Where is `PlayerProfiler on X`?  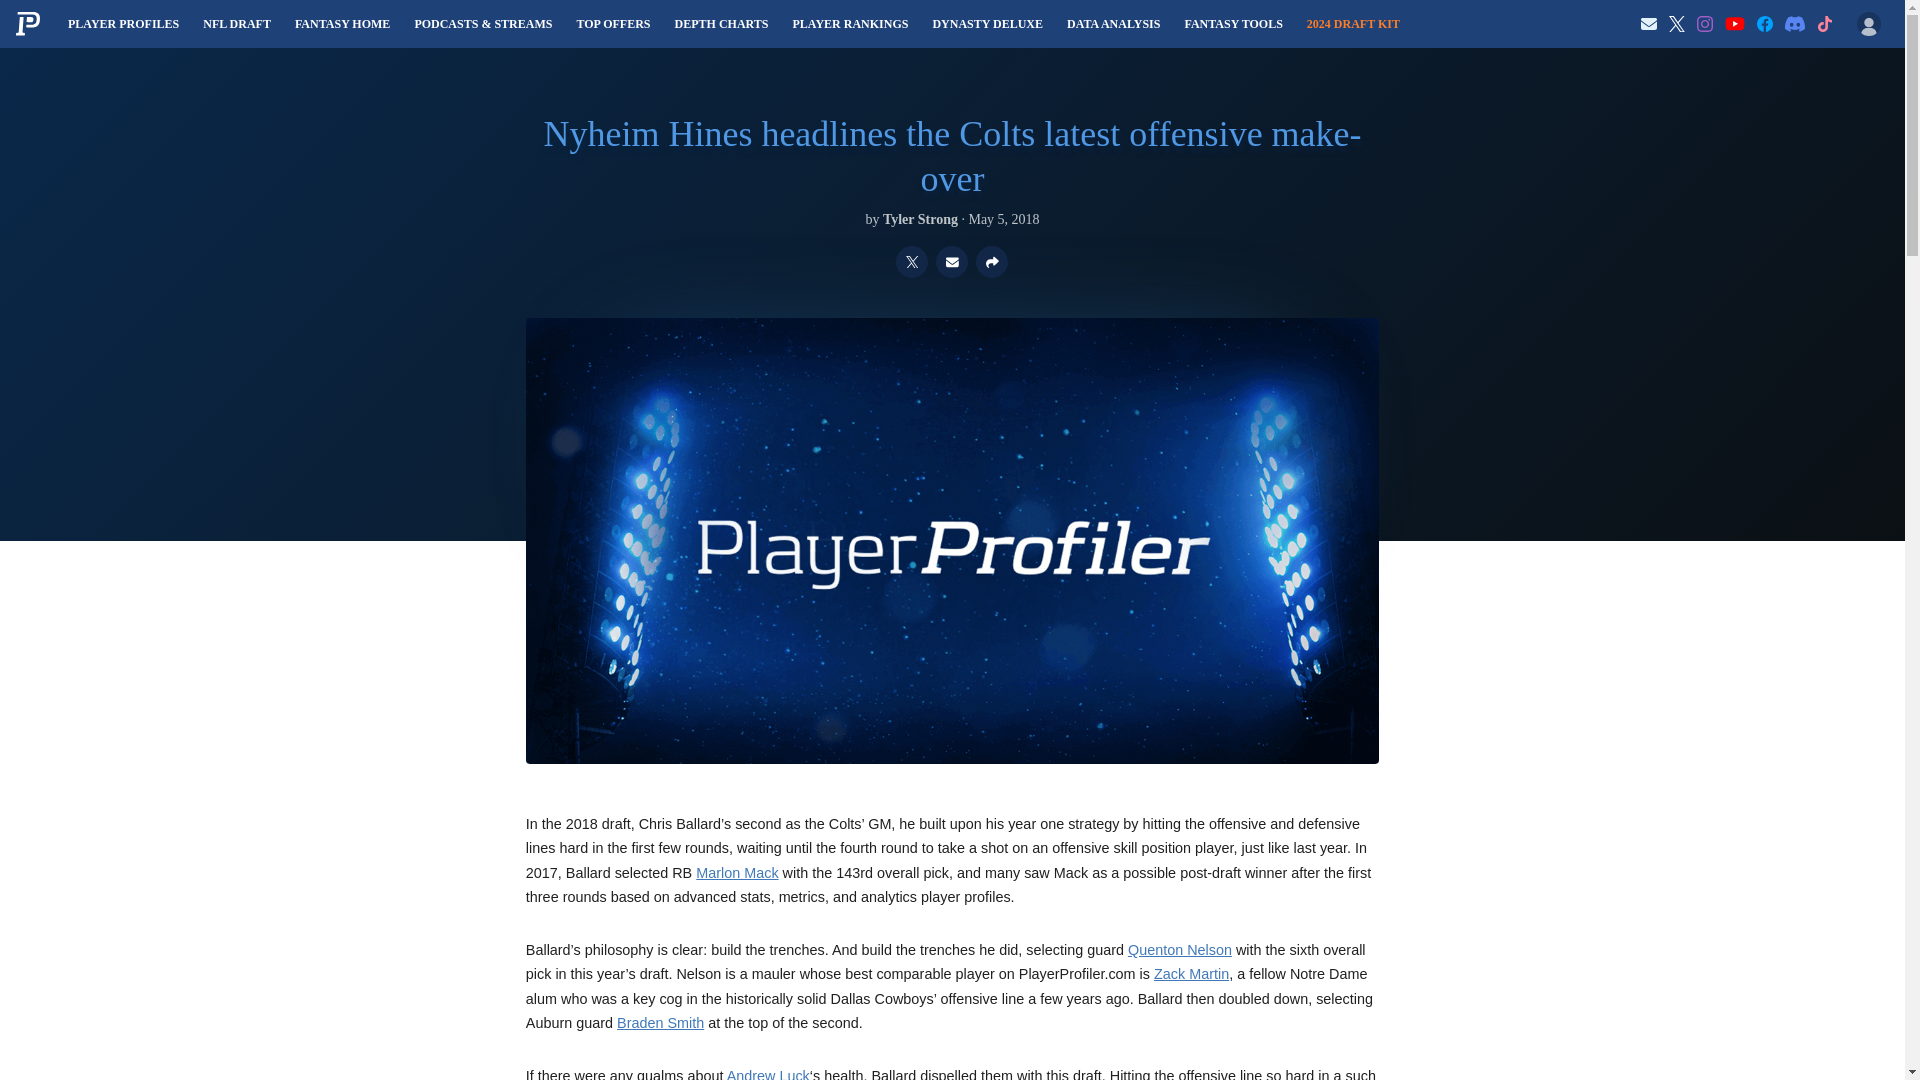
PlayerProfiler on X is located at coordinates (1676, 24).